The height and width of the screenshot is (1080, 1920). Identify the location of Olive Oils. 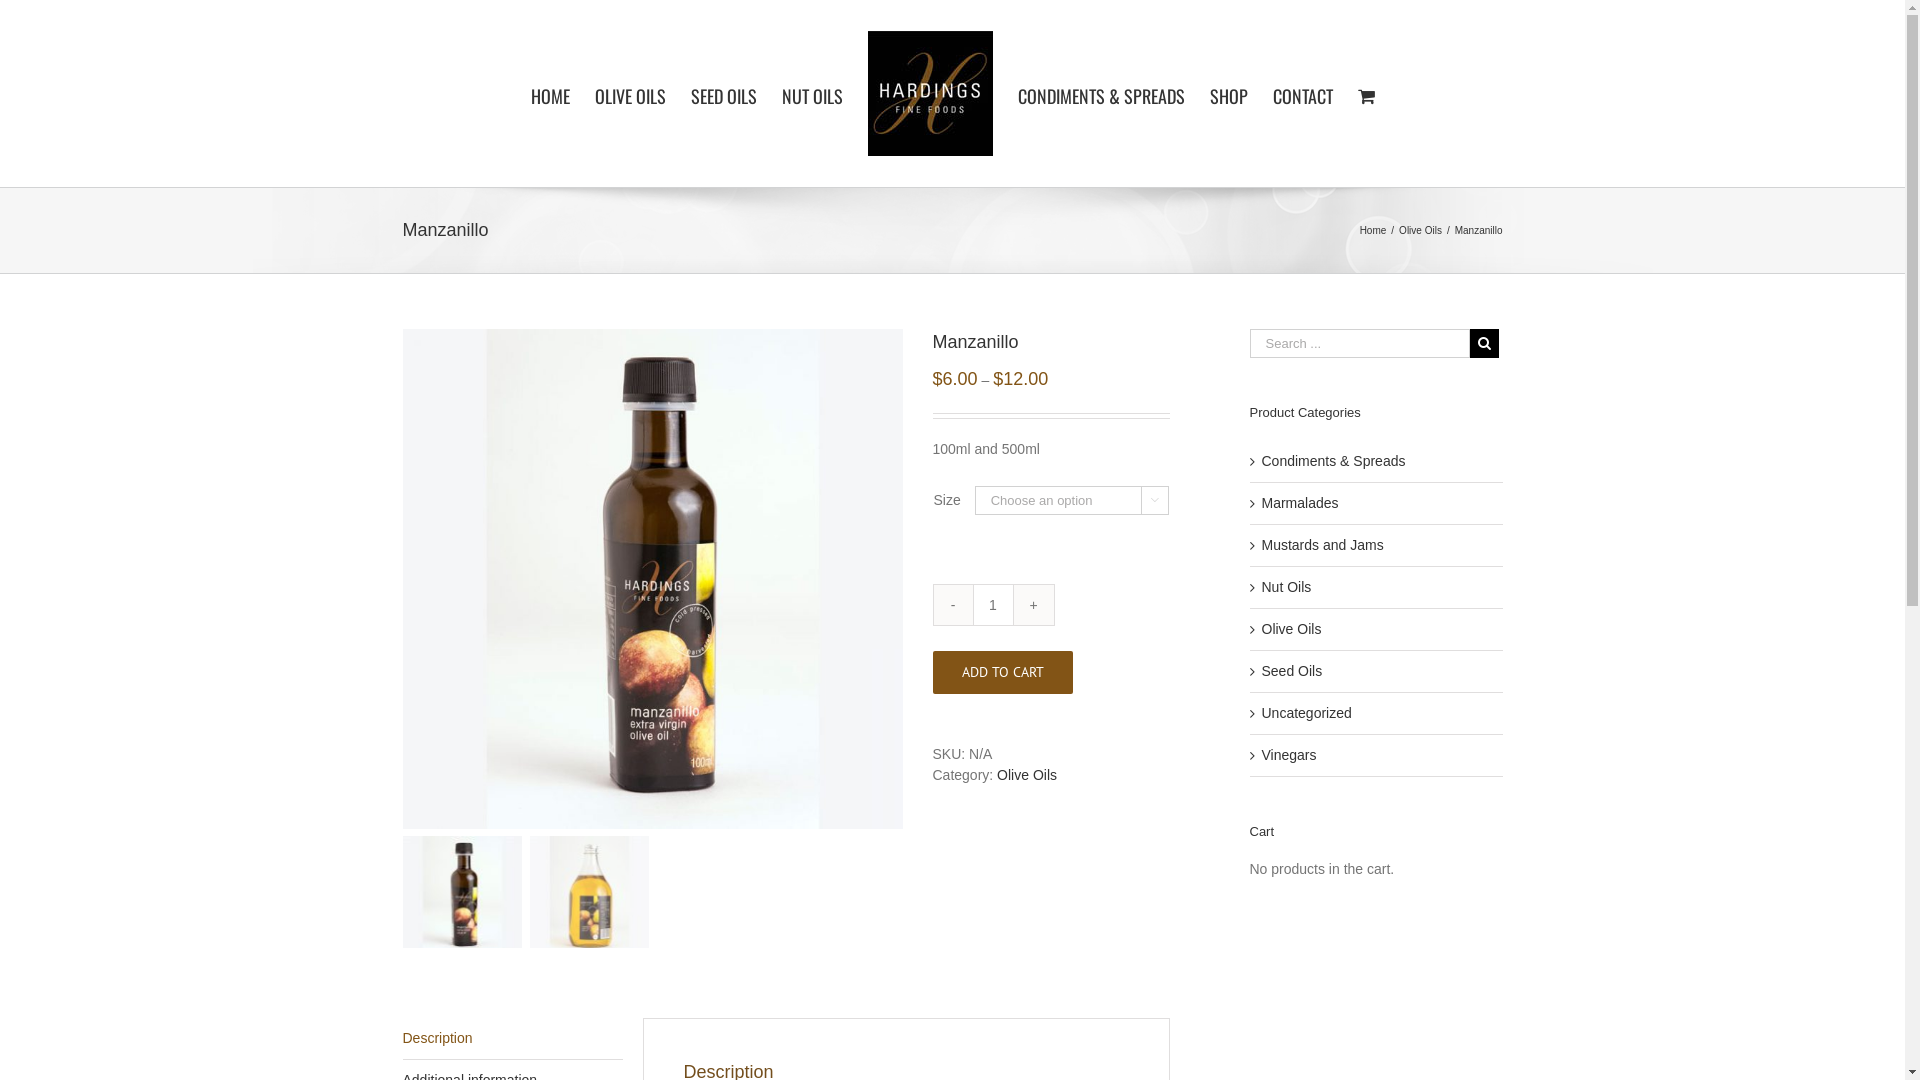
(1292, 628).